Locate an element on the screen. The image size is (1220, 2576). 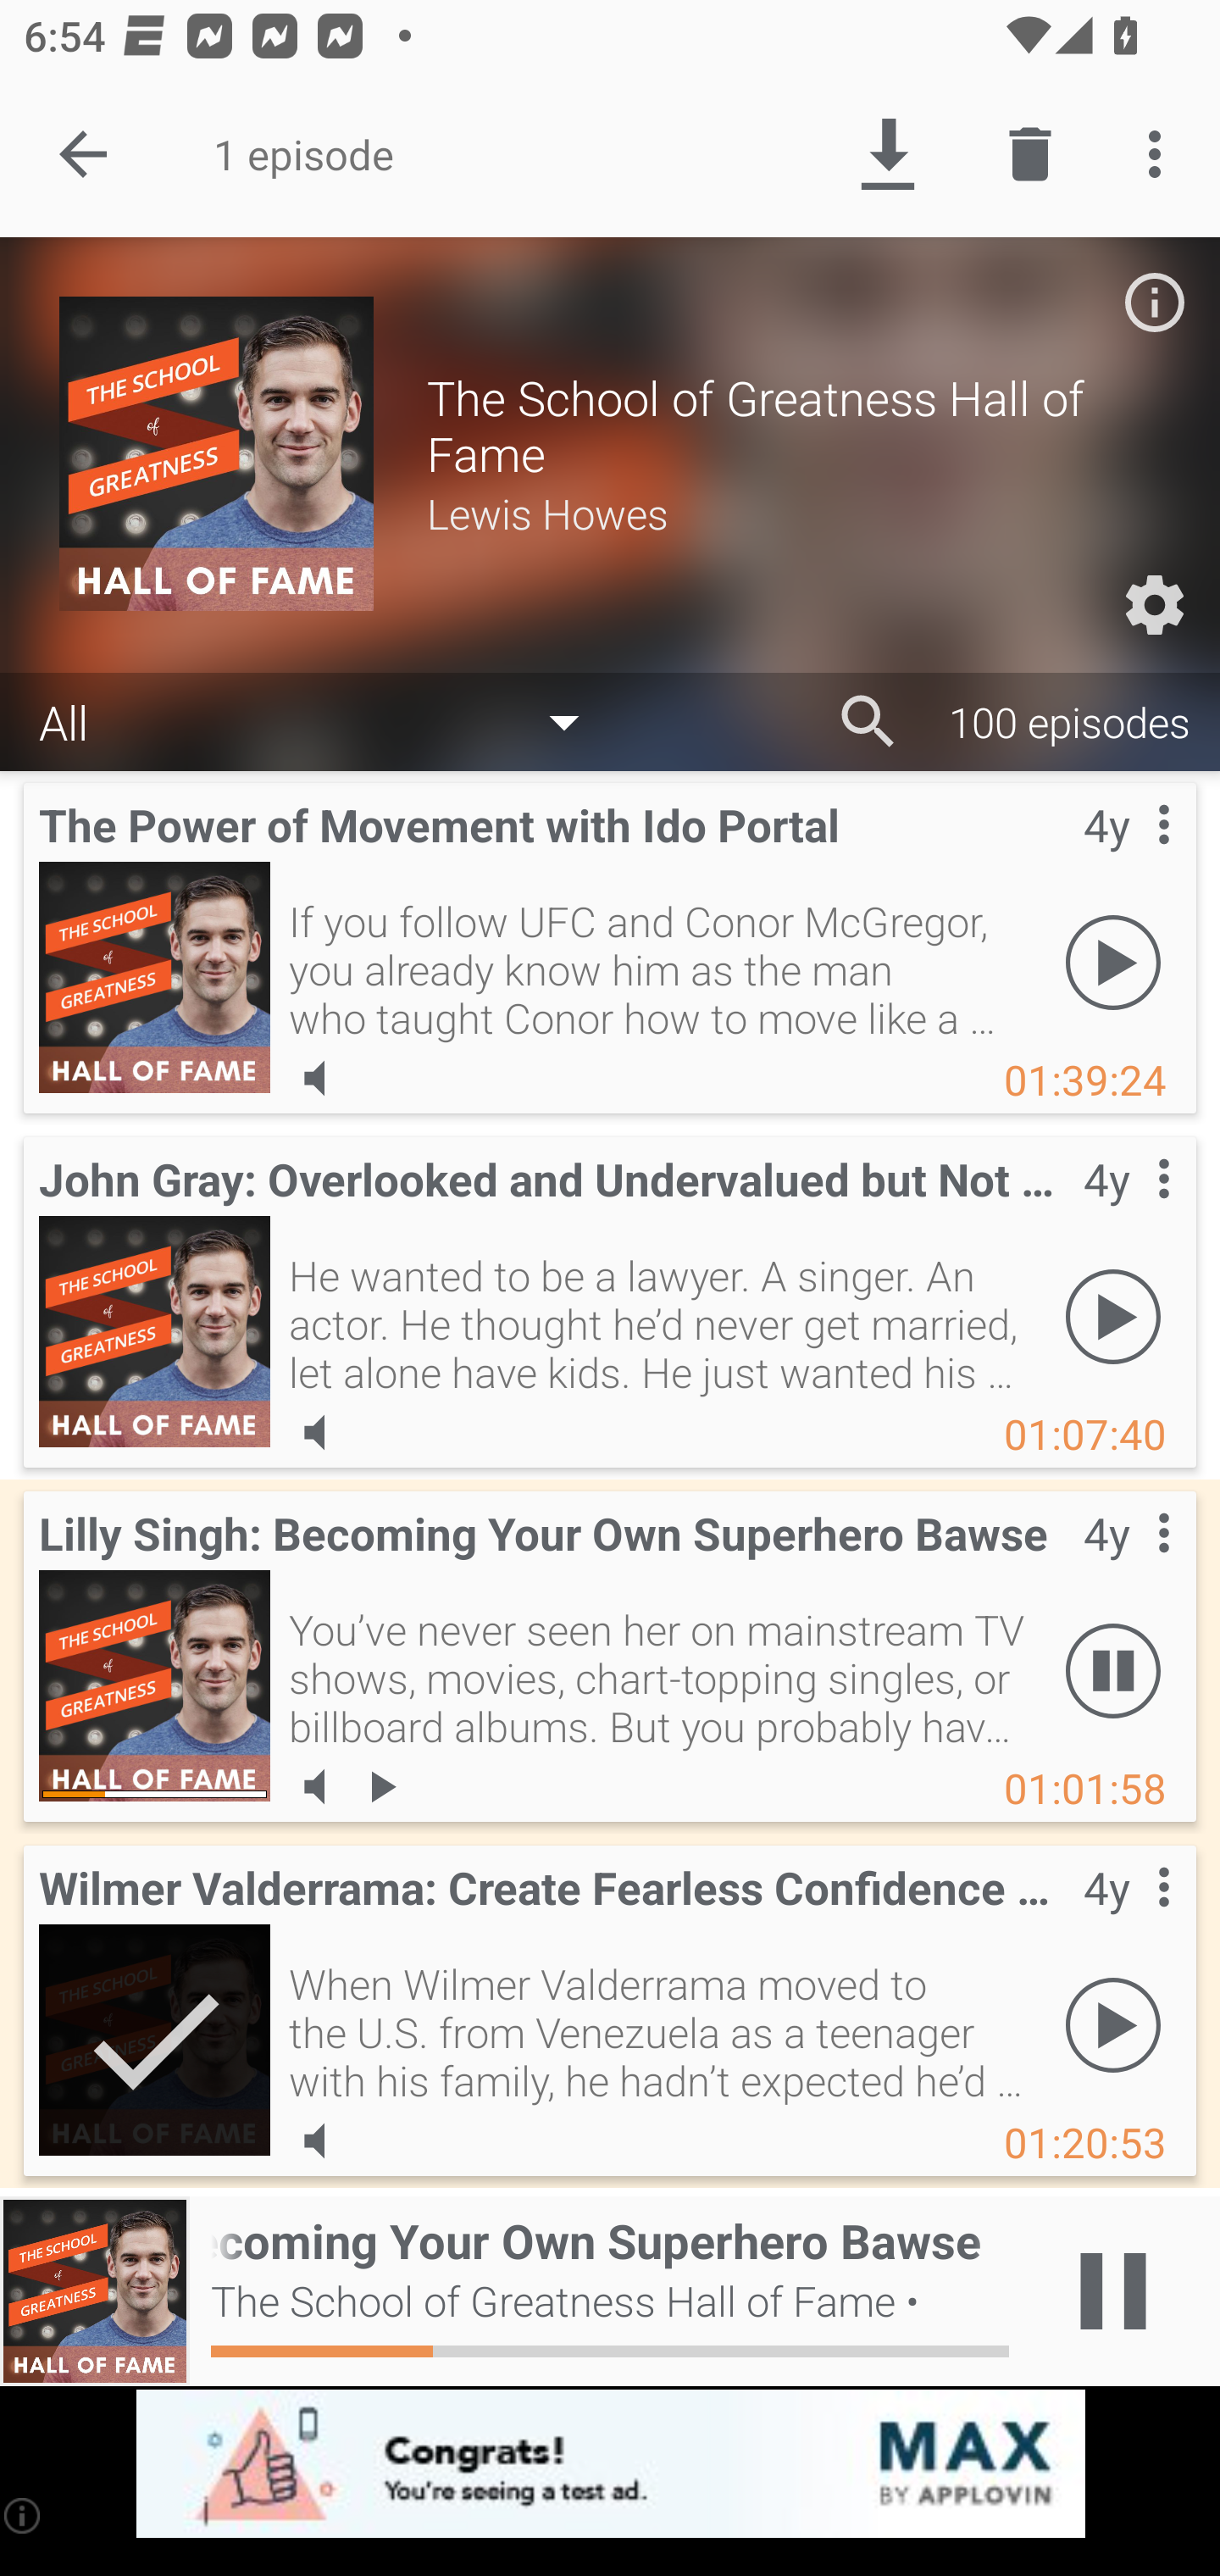
Play is located at coordinates (1113, 1316).